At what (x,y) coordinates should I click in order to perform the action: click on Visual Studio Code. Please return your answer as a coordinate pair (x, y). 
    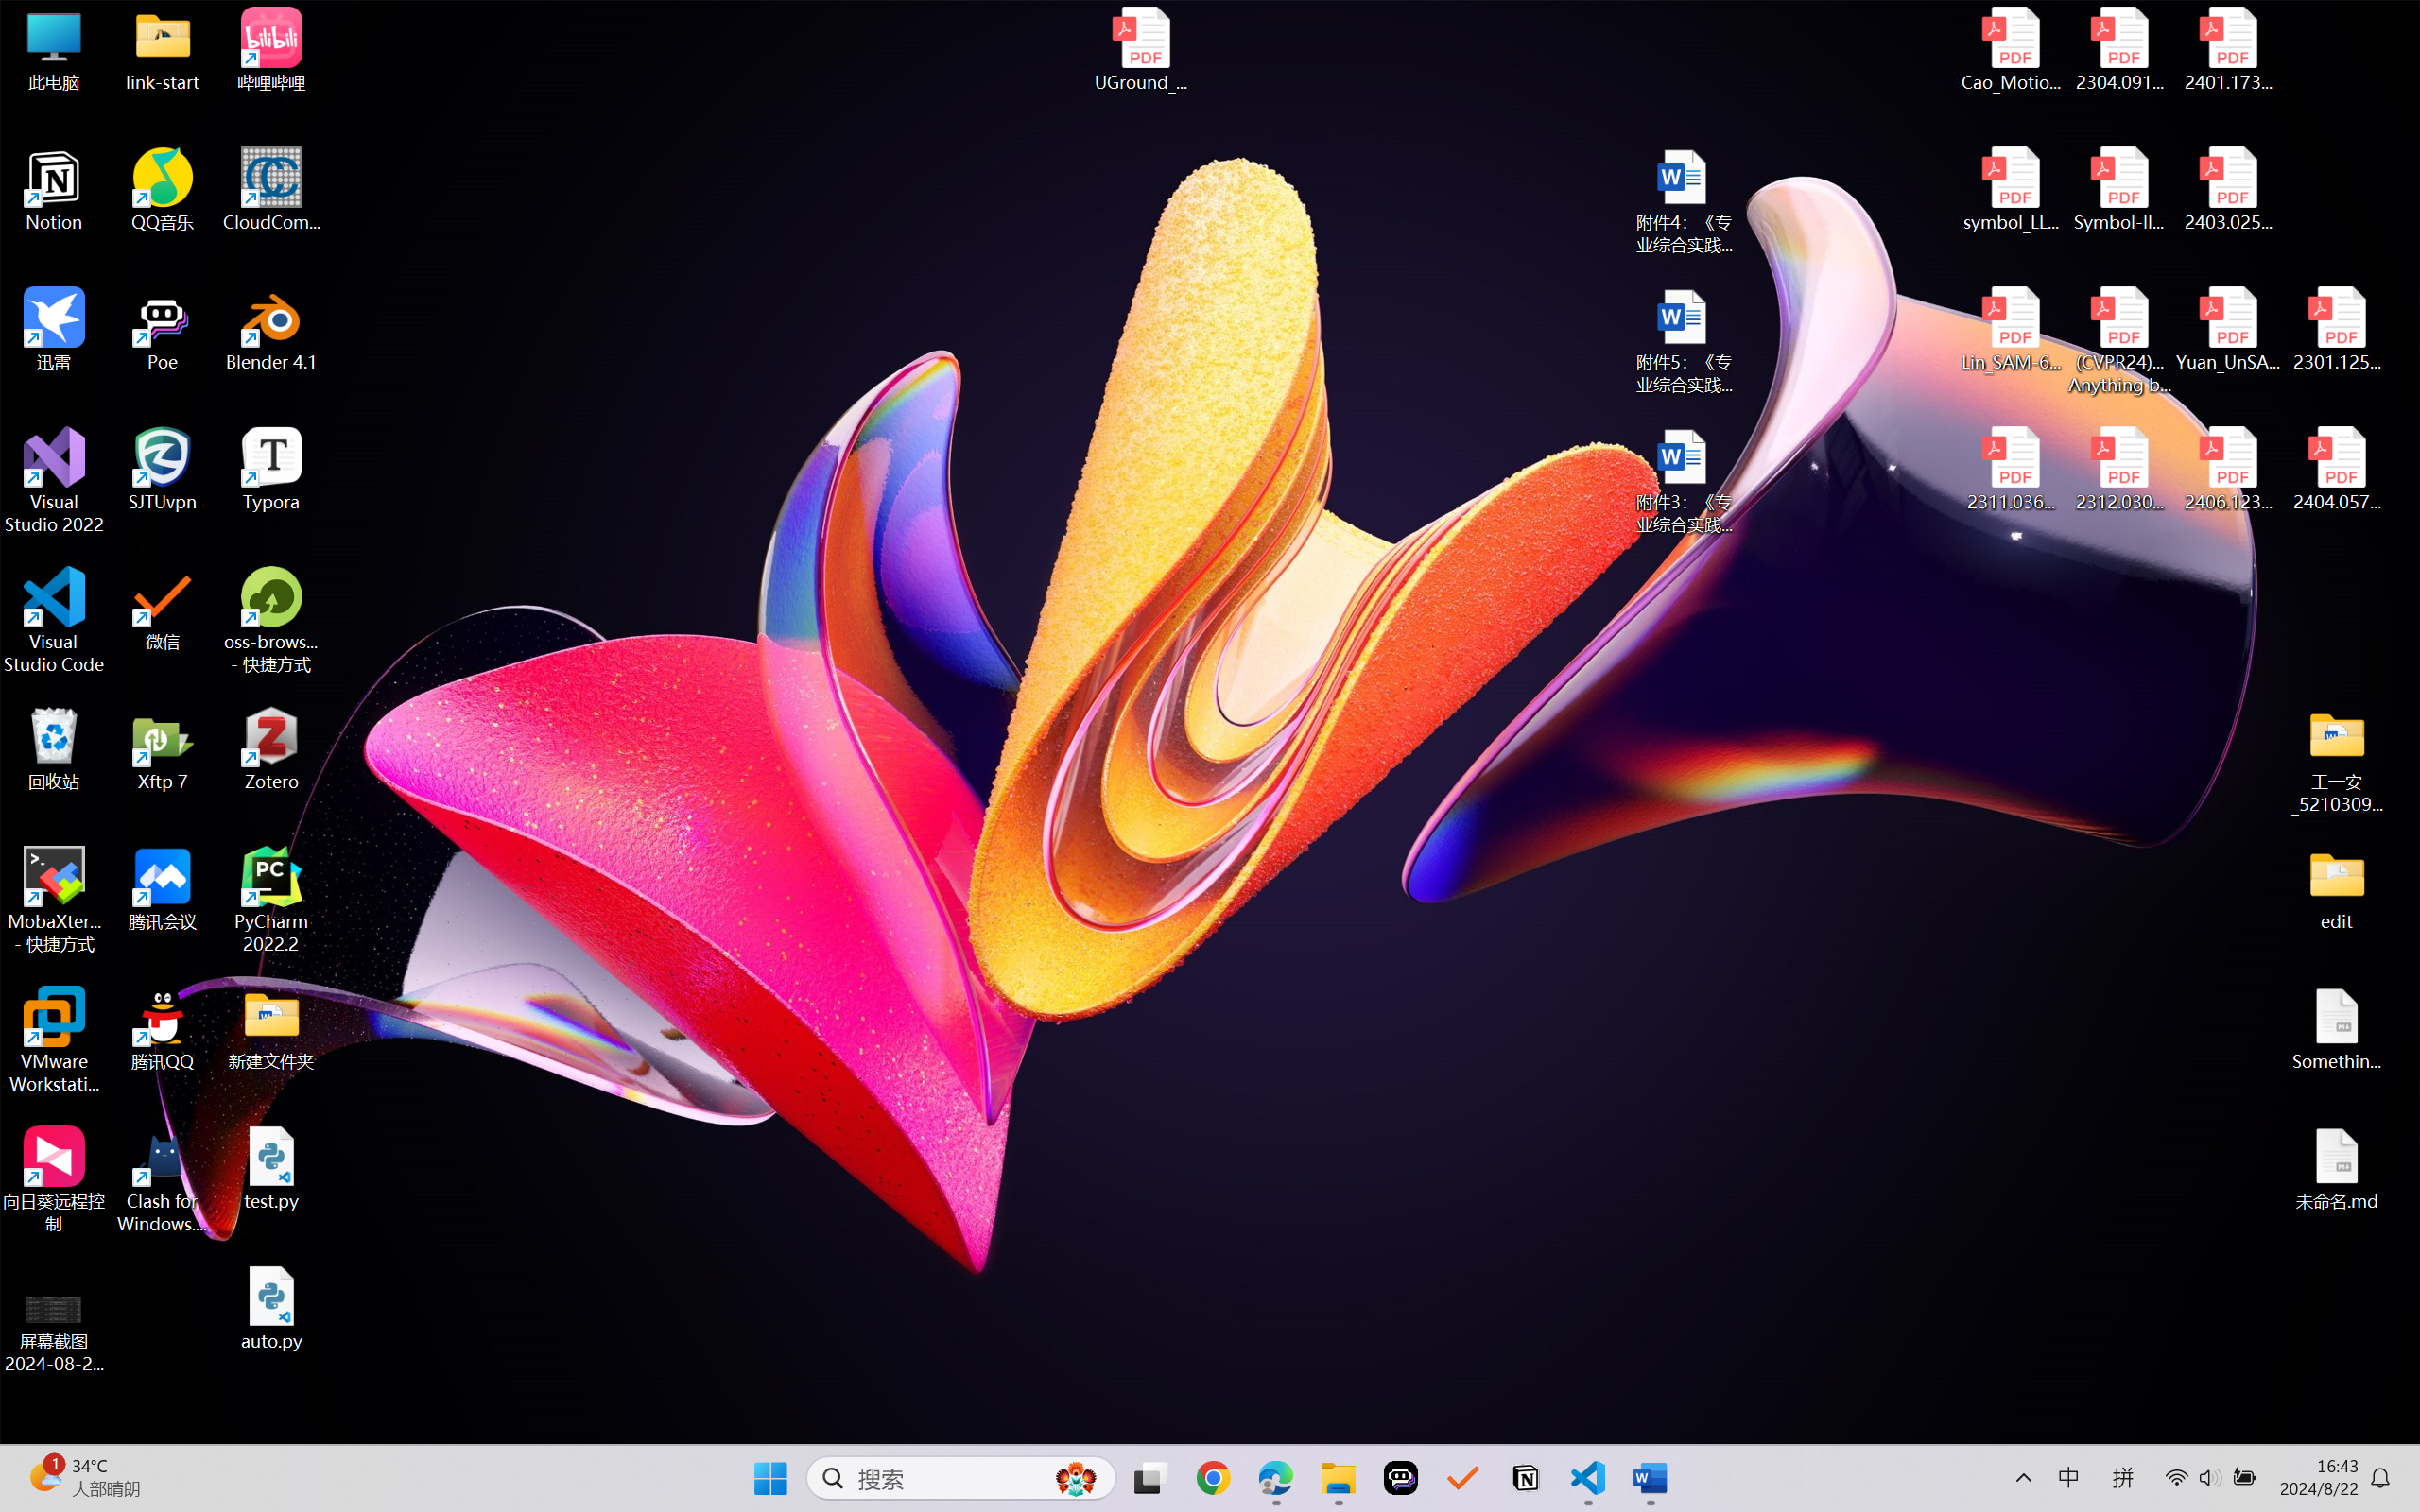
    Looking at the image, I should click on (55, 620).